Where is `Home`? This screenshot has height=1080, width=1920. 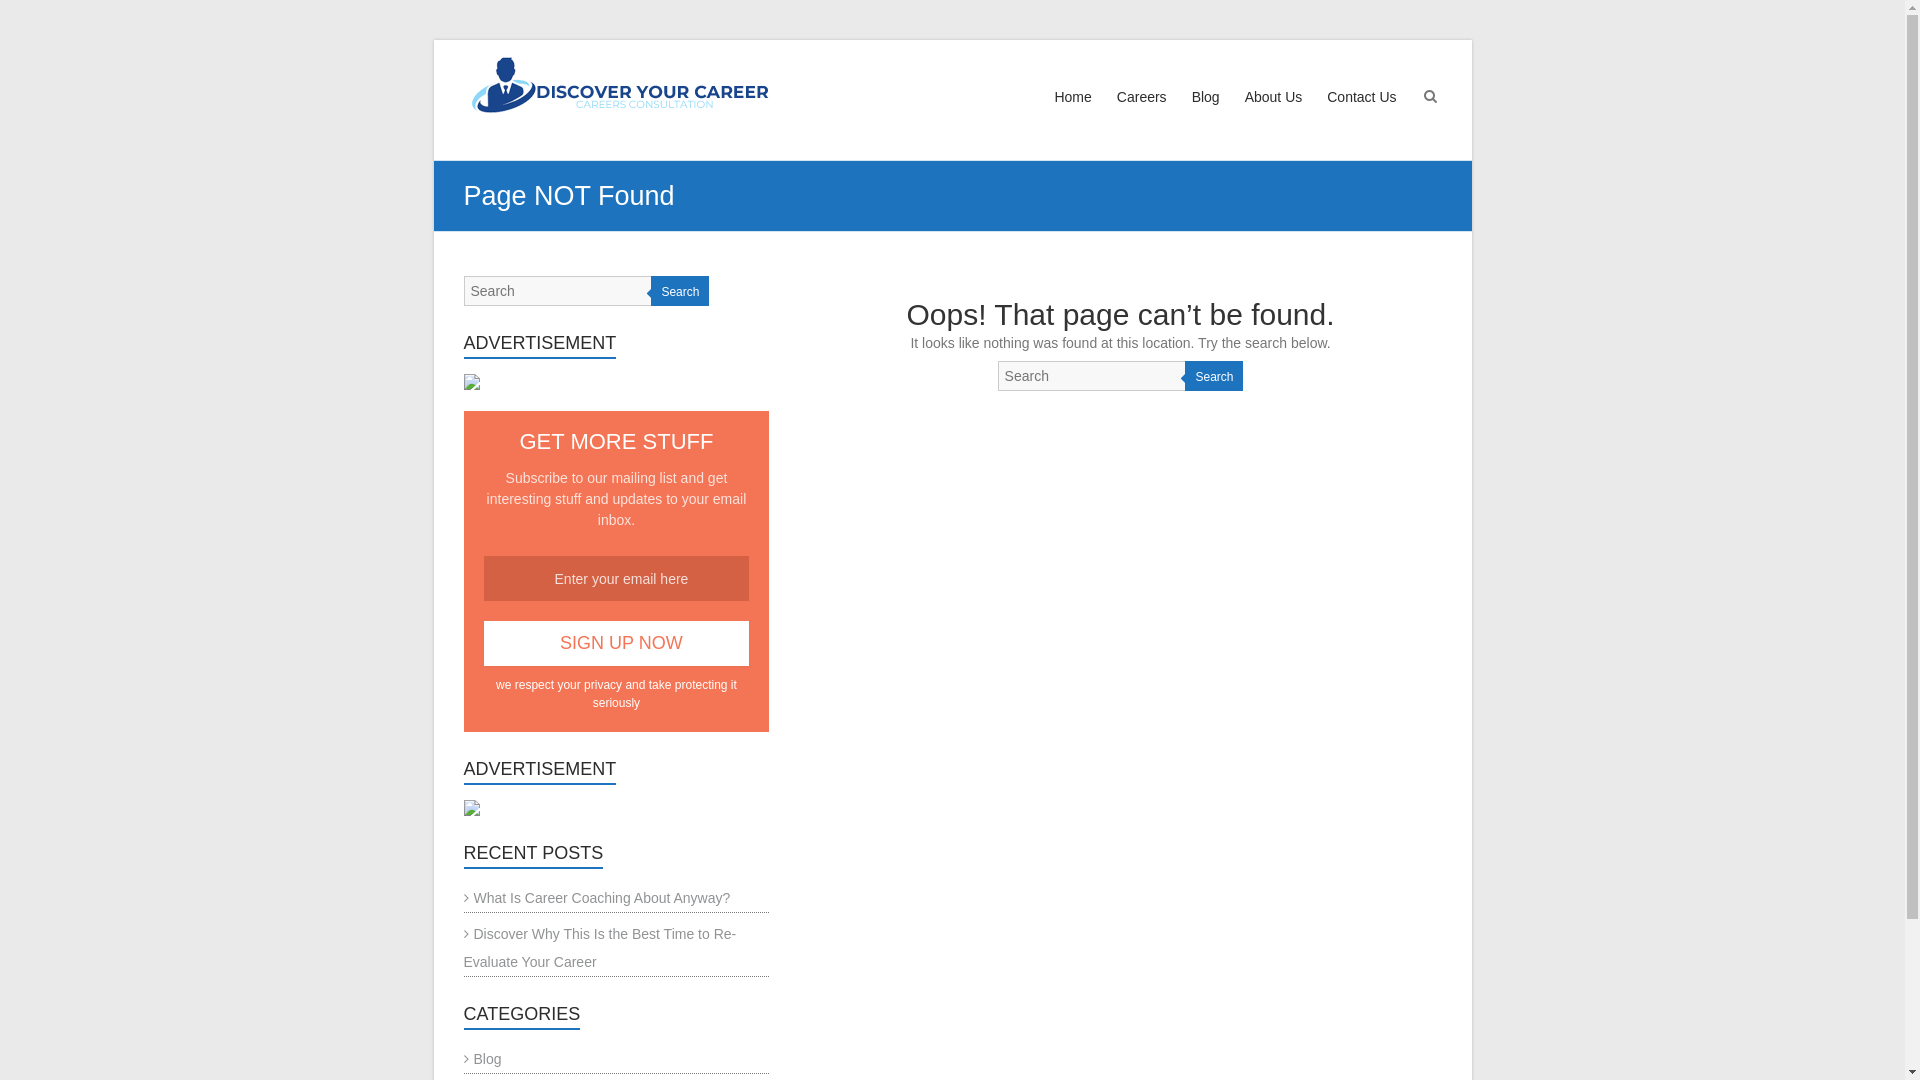
Home is located at coordinates (1072, 116).